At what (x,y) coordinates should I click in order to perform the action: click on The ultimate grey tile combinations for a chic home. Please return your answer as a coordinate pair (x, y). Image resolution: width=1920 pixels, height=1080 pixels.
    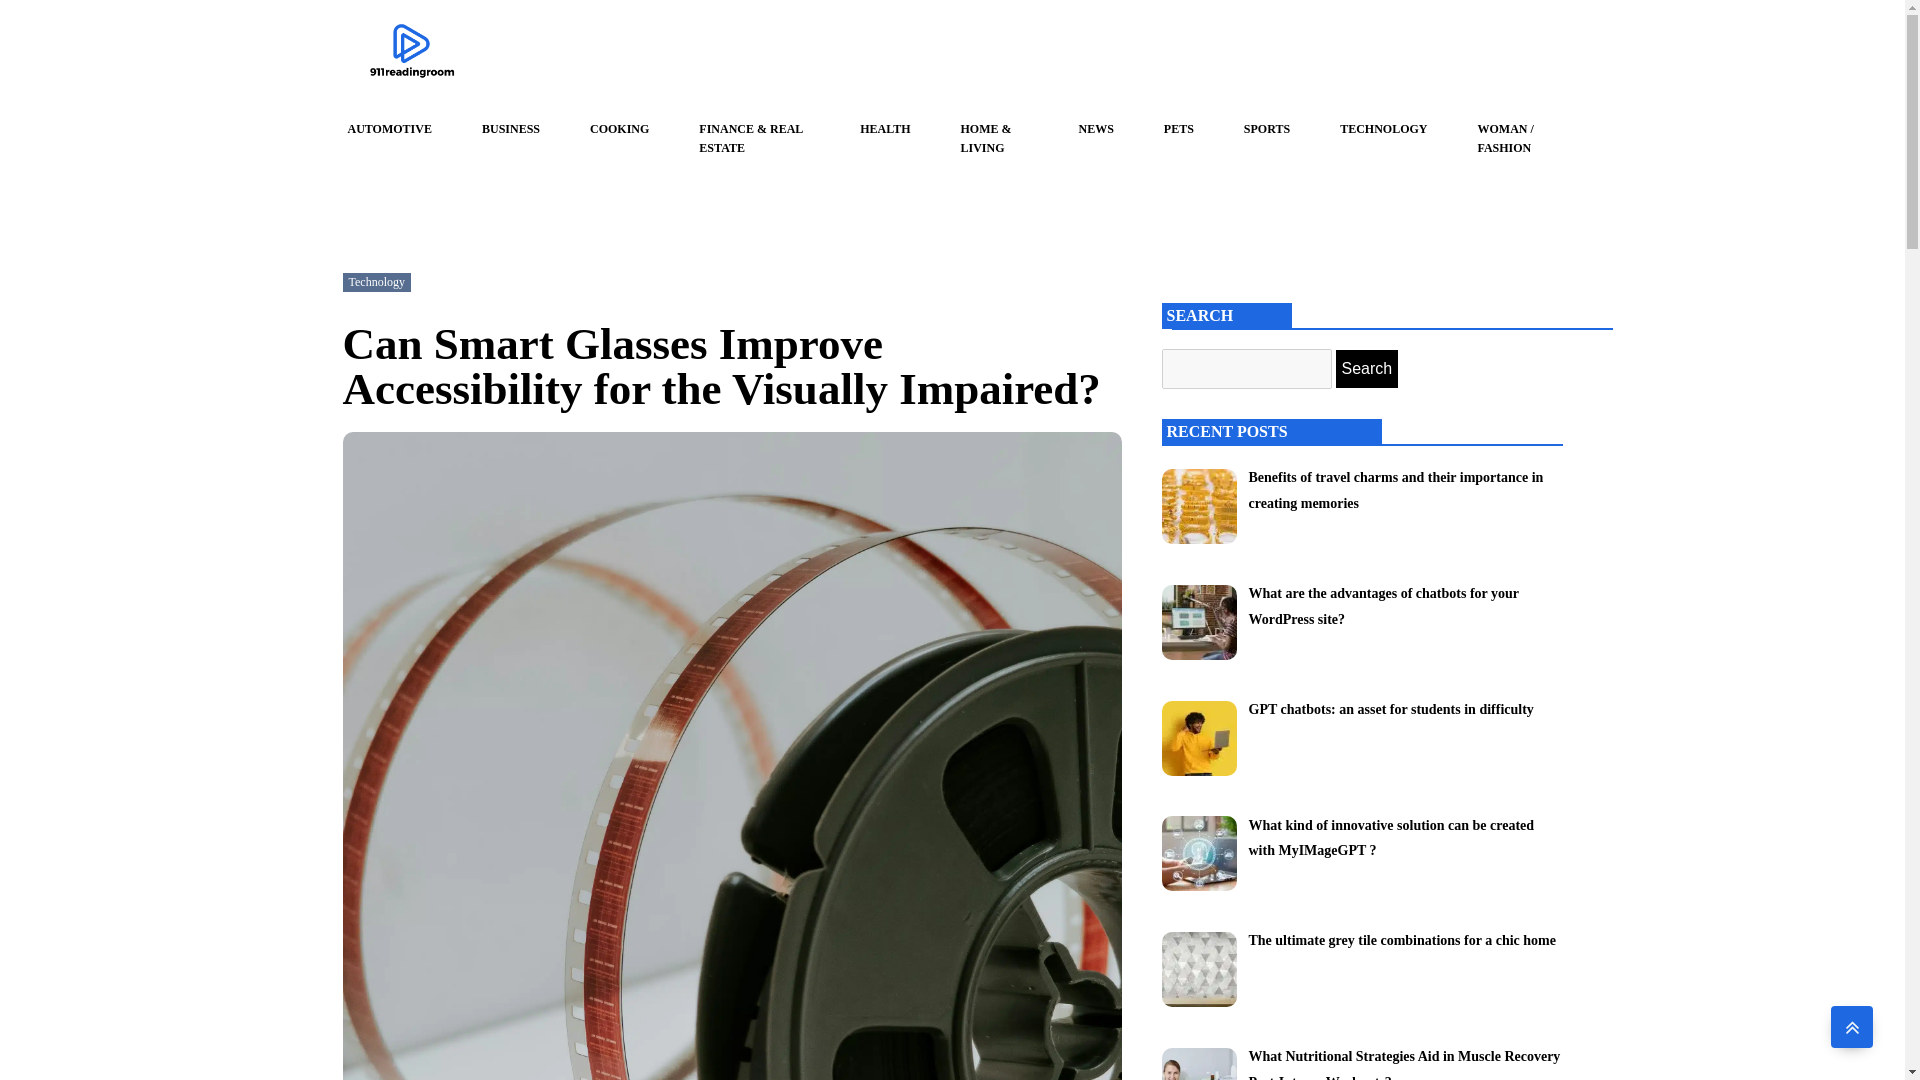
    Looking at the image, I should click on (1402, 939).